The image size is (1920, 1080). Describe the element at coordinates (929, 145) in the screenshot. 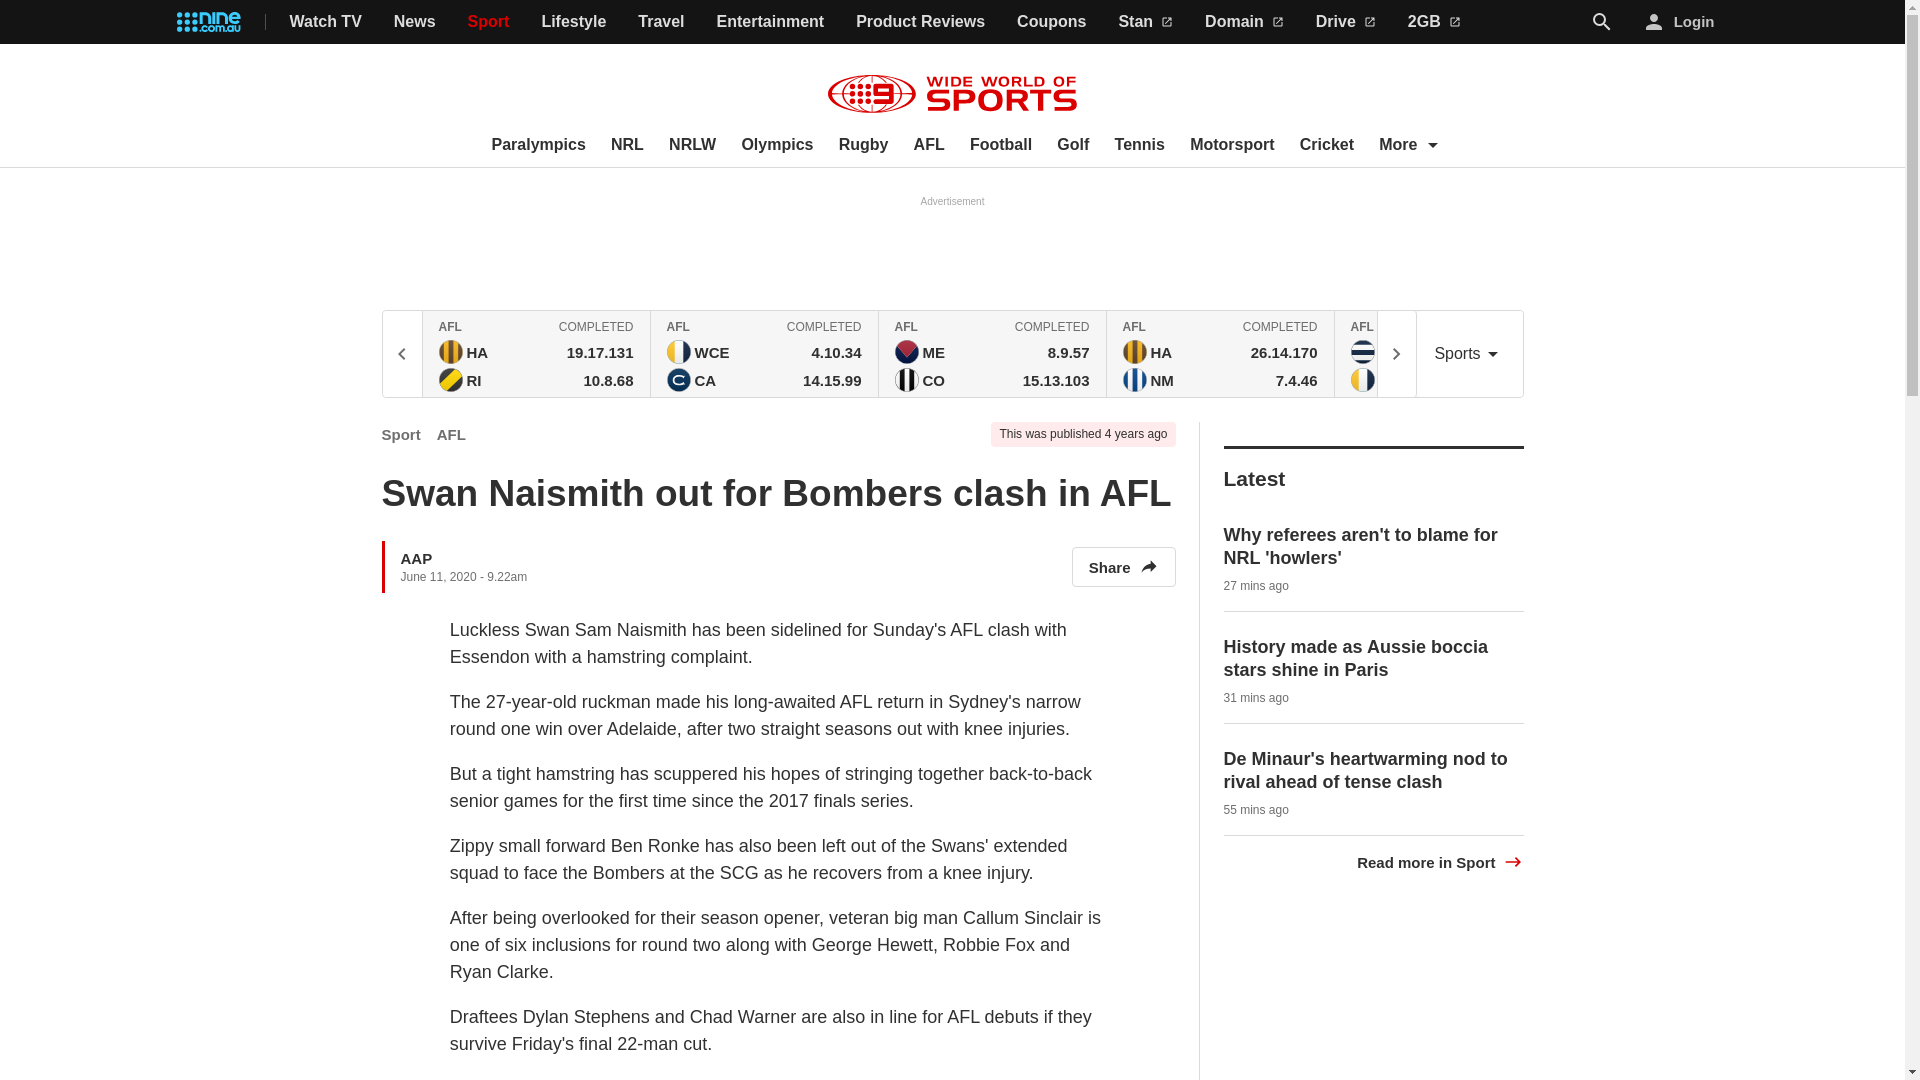

I see `AFL` at that location.